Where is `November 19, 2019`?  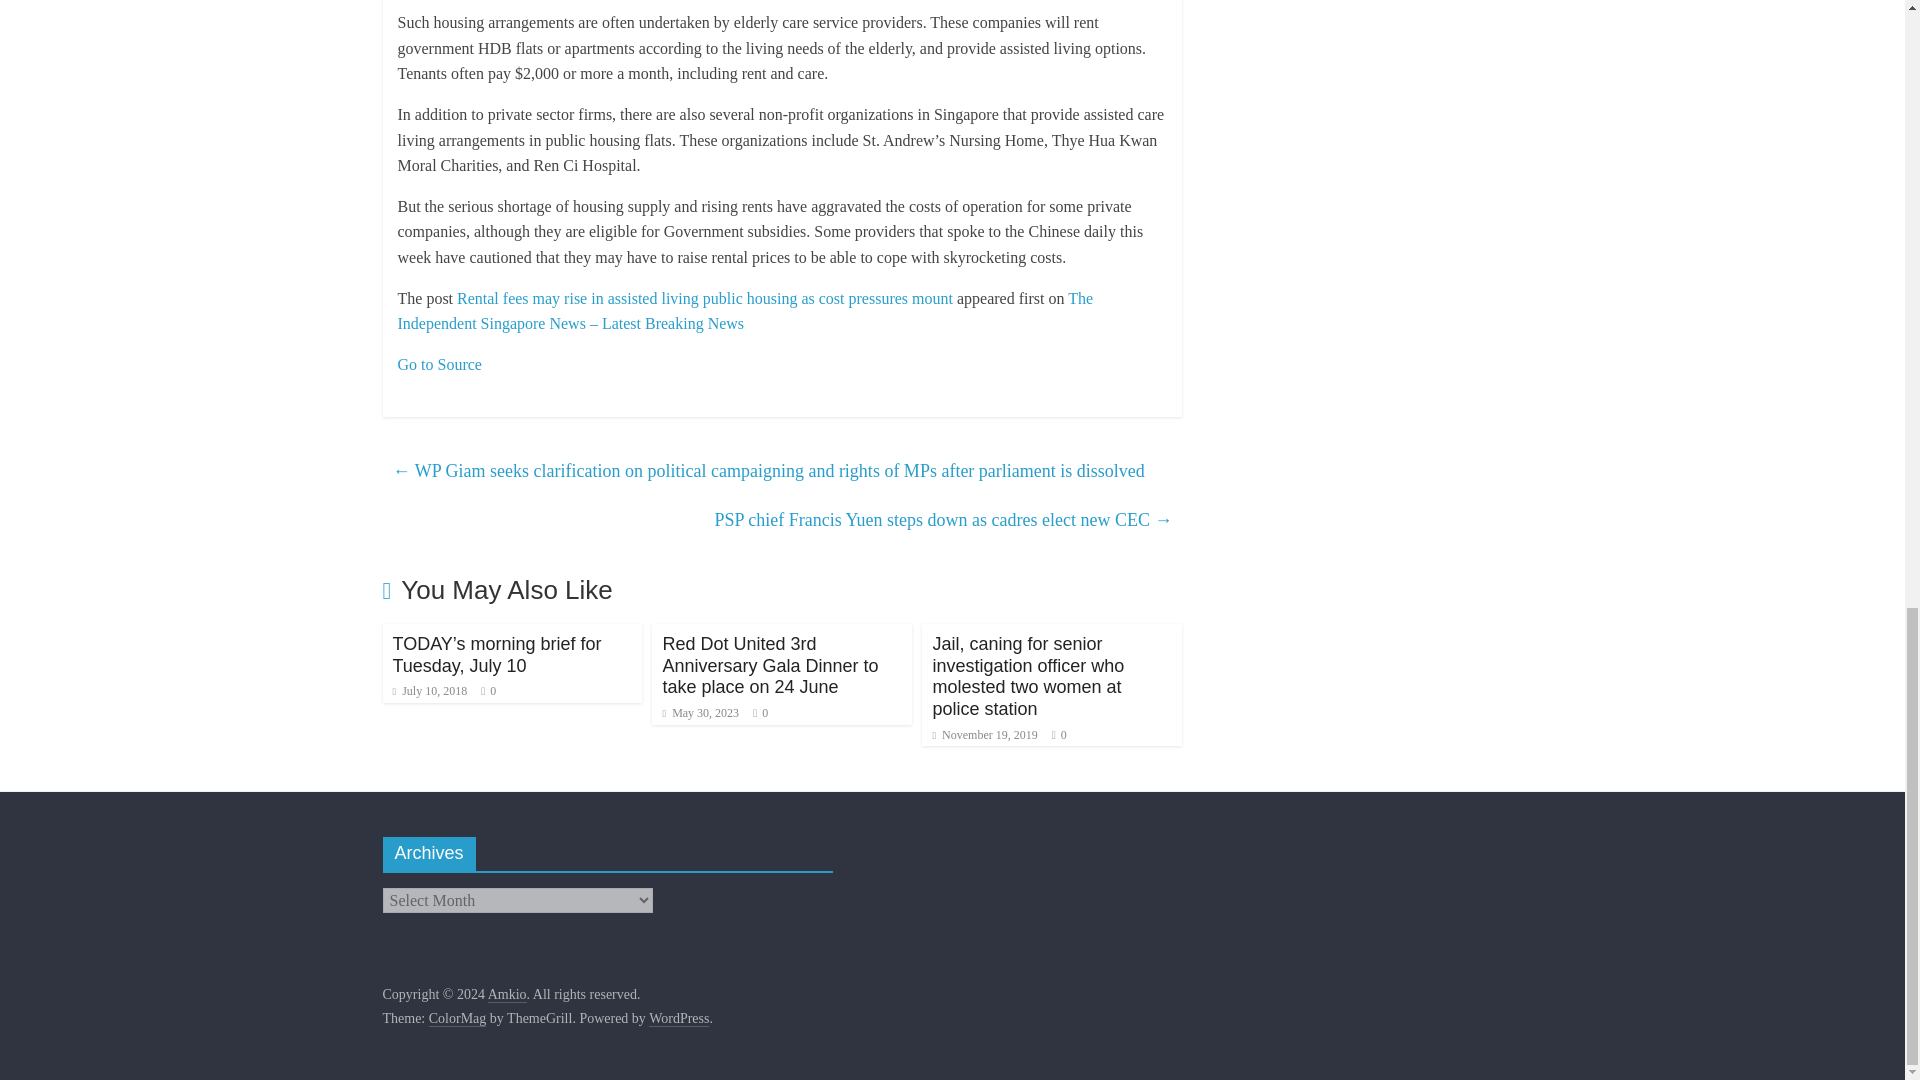
November 19, 2019 is located at coordinates (984, 734).